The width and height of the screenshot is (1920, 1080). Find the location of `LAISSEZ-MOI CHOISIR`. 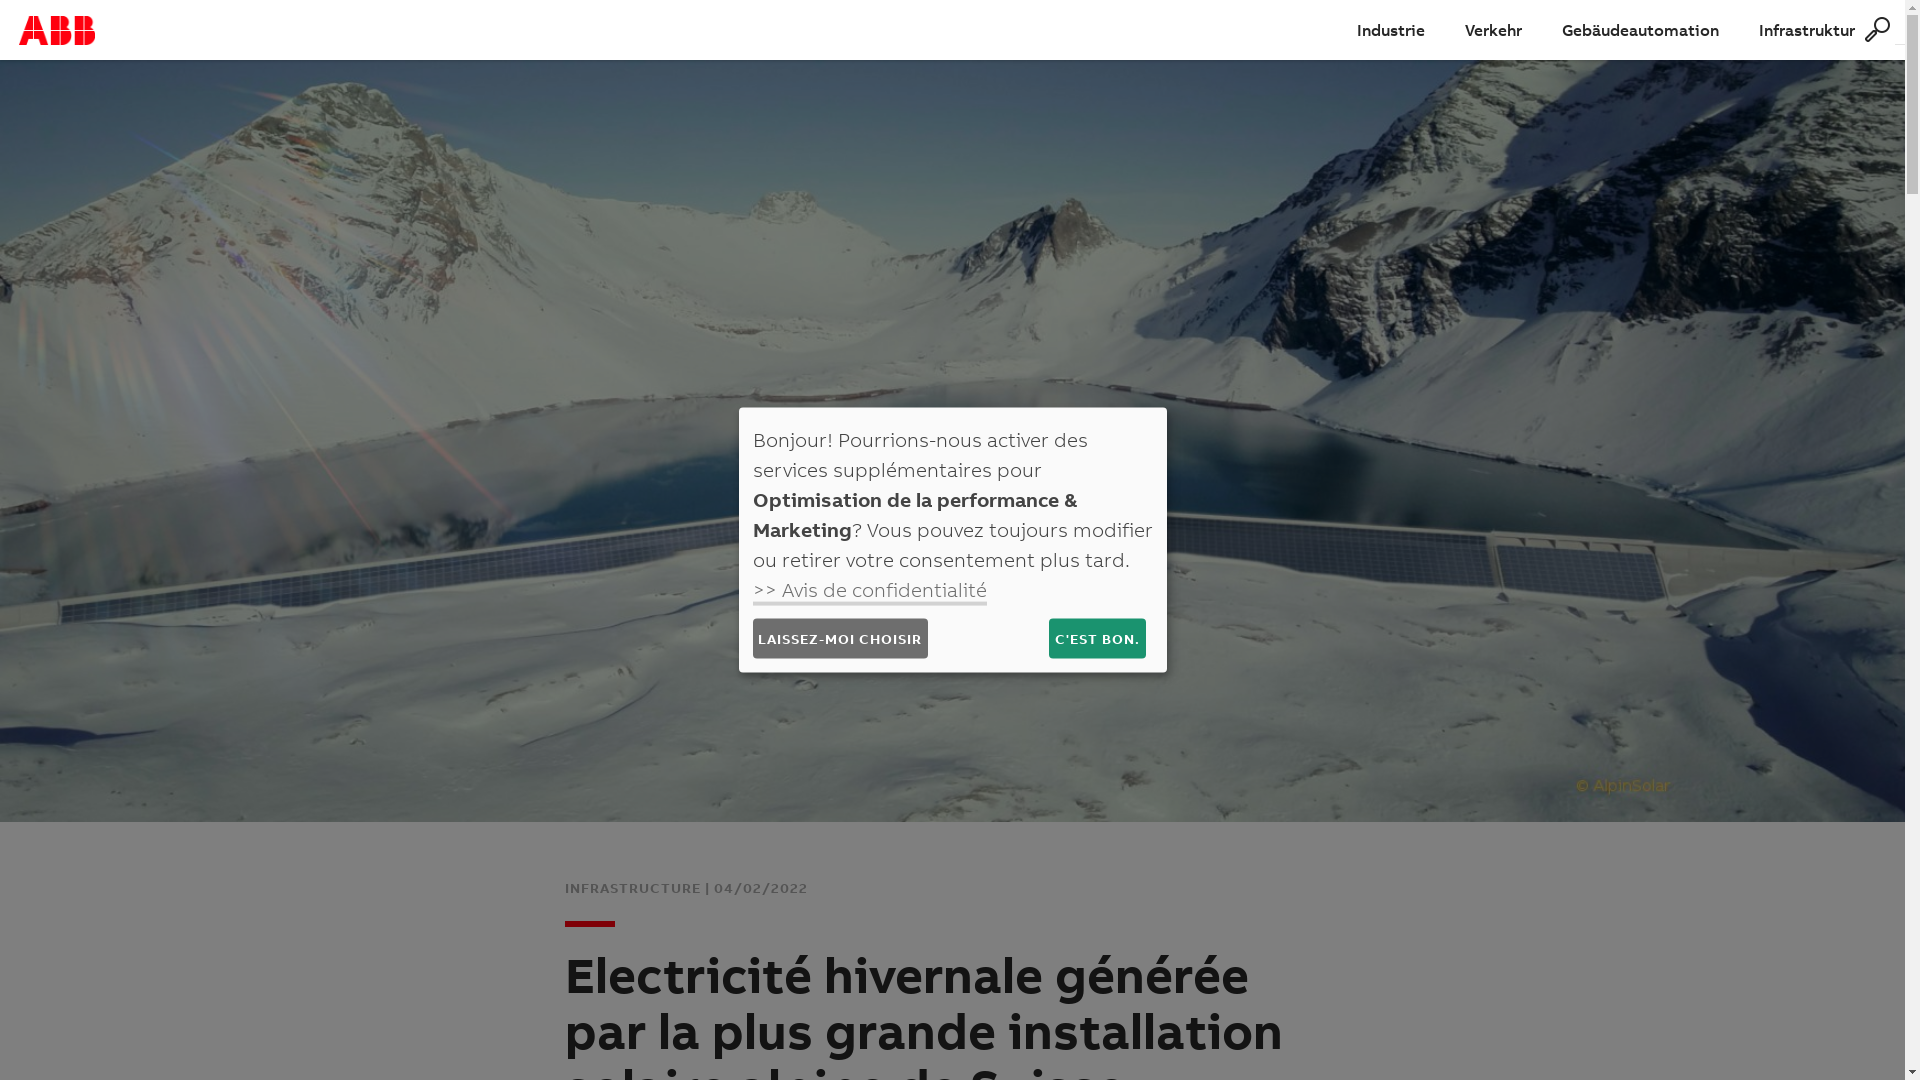

LAISSEZ-MOI CHOISIR is located at coordinates (840, 638).